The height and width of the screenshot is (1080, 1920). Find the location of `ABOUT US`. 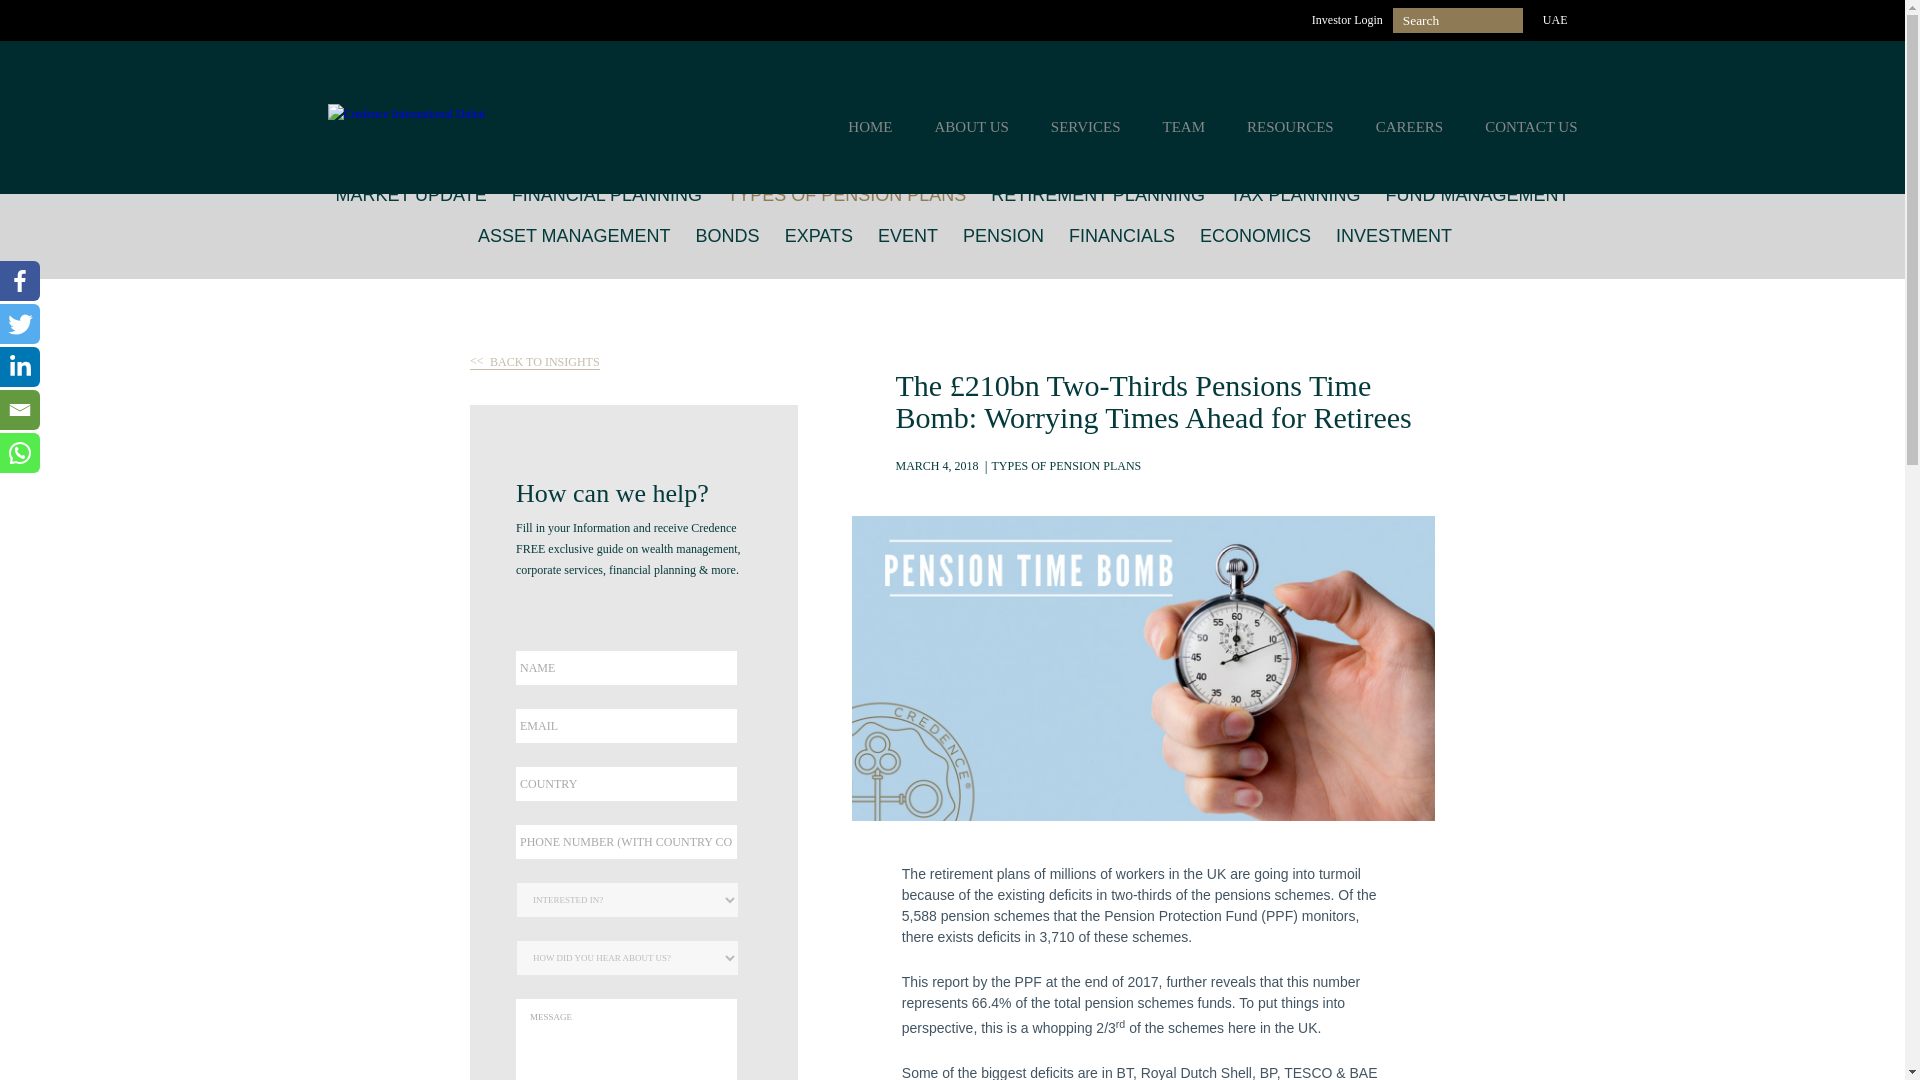

ABOUT US is located at coordinates (970, 127).